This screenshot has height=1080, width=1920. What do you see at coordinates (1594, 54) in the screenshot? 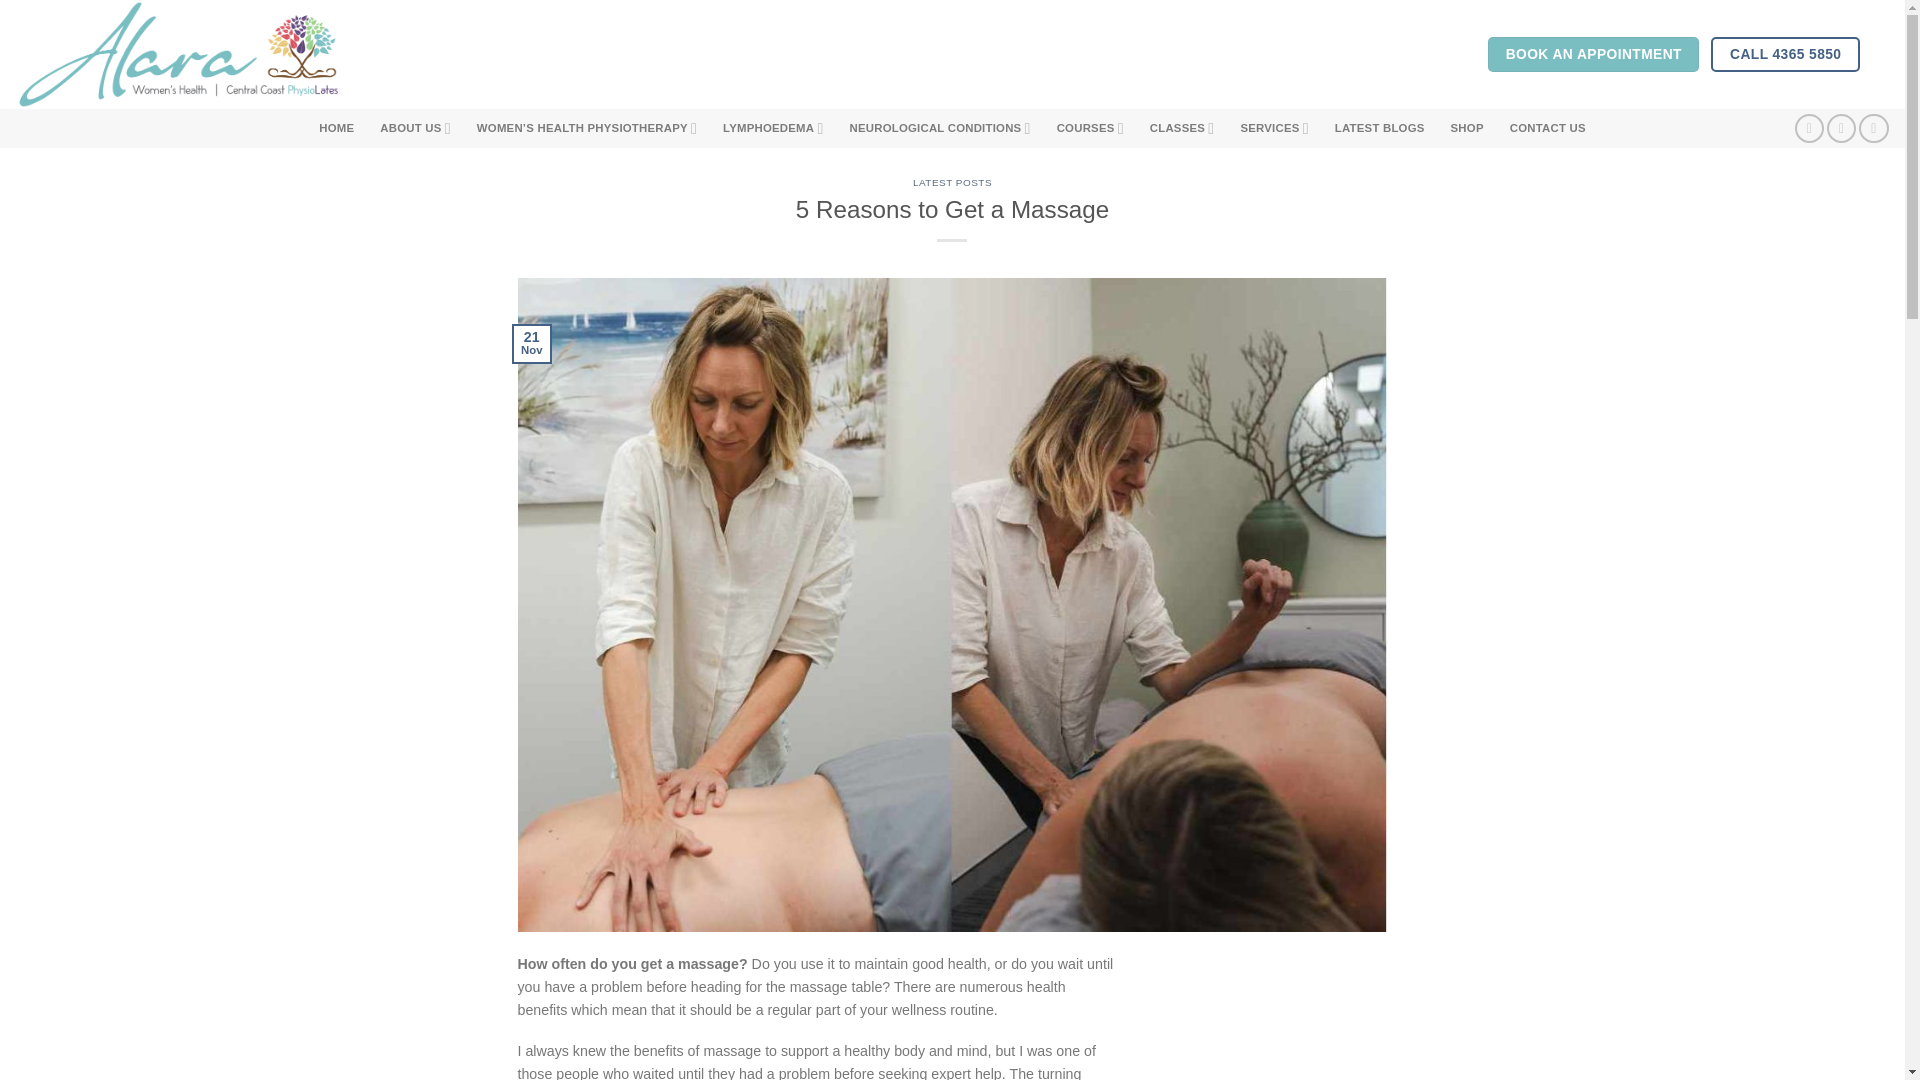
I see `BOOK AN APPOINTMENT` at bounding box center [1594, 54].